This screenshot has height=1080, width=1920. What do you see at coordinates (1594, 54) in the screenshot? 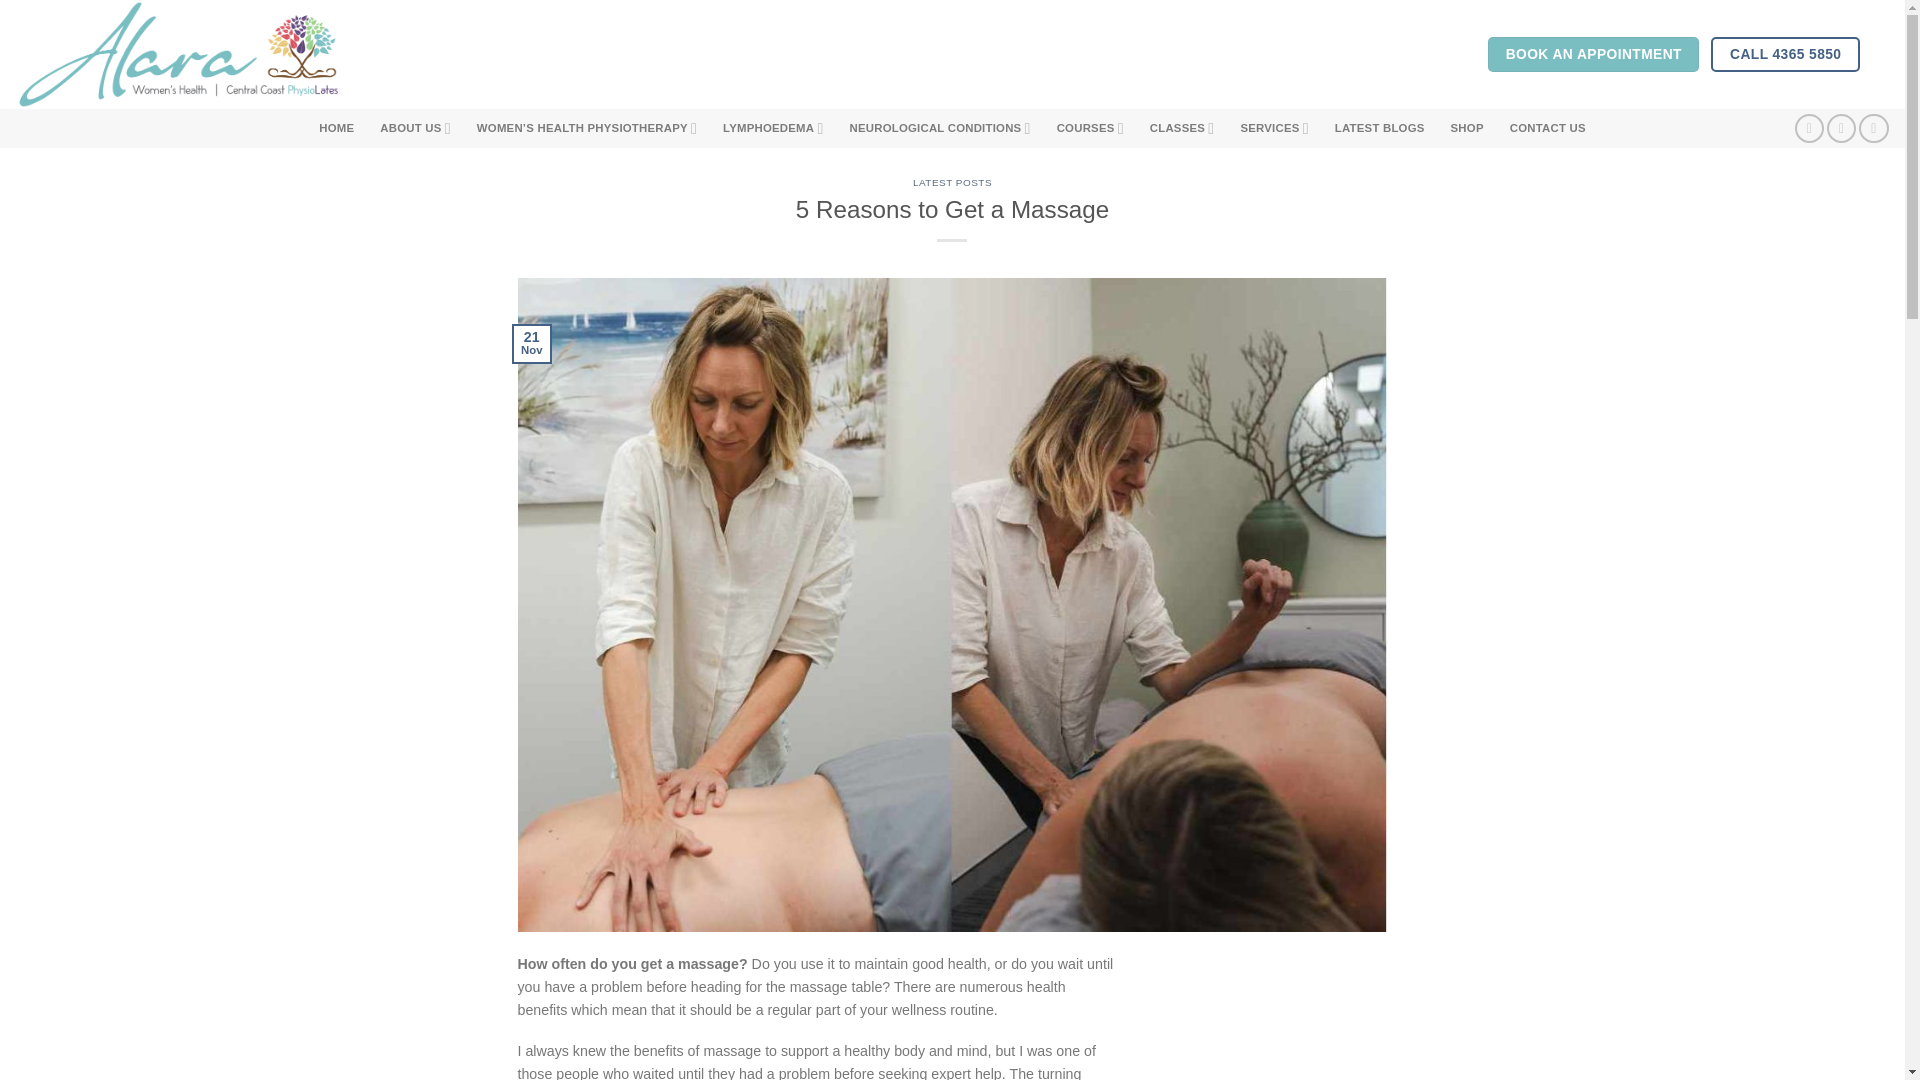
I see `BOOK AN APPOINTMENT` at bounding box center [1594, 54].